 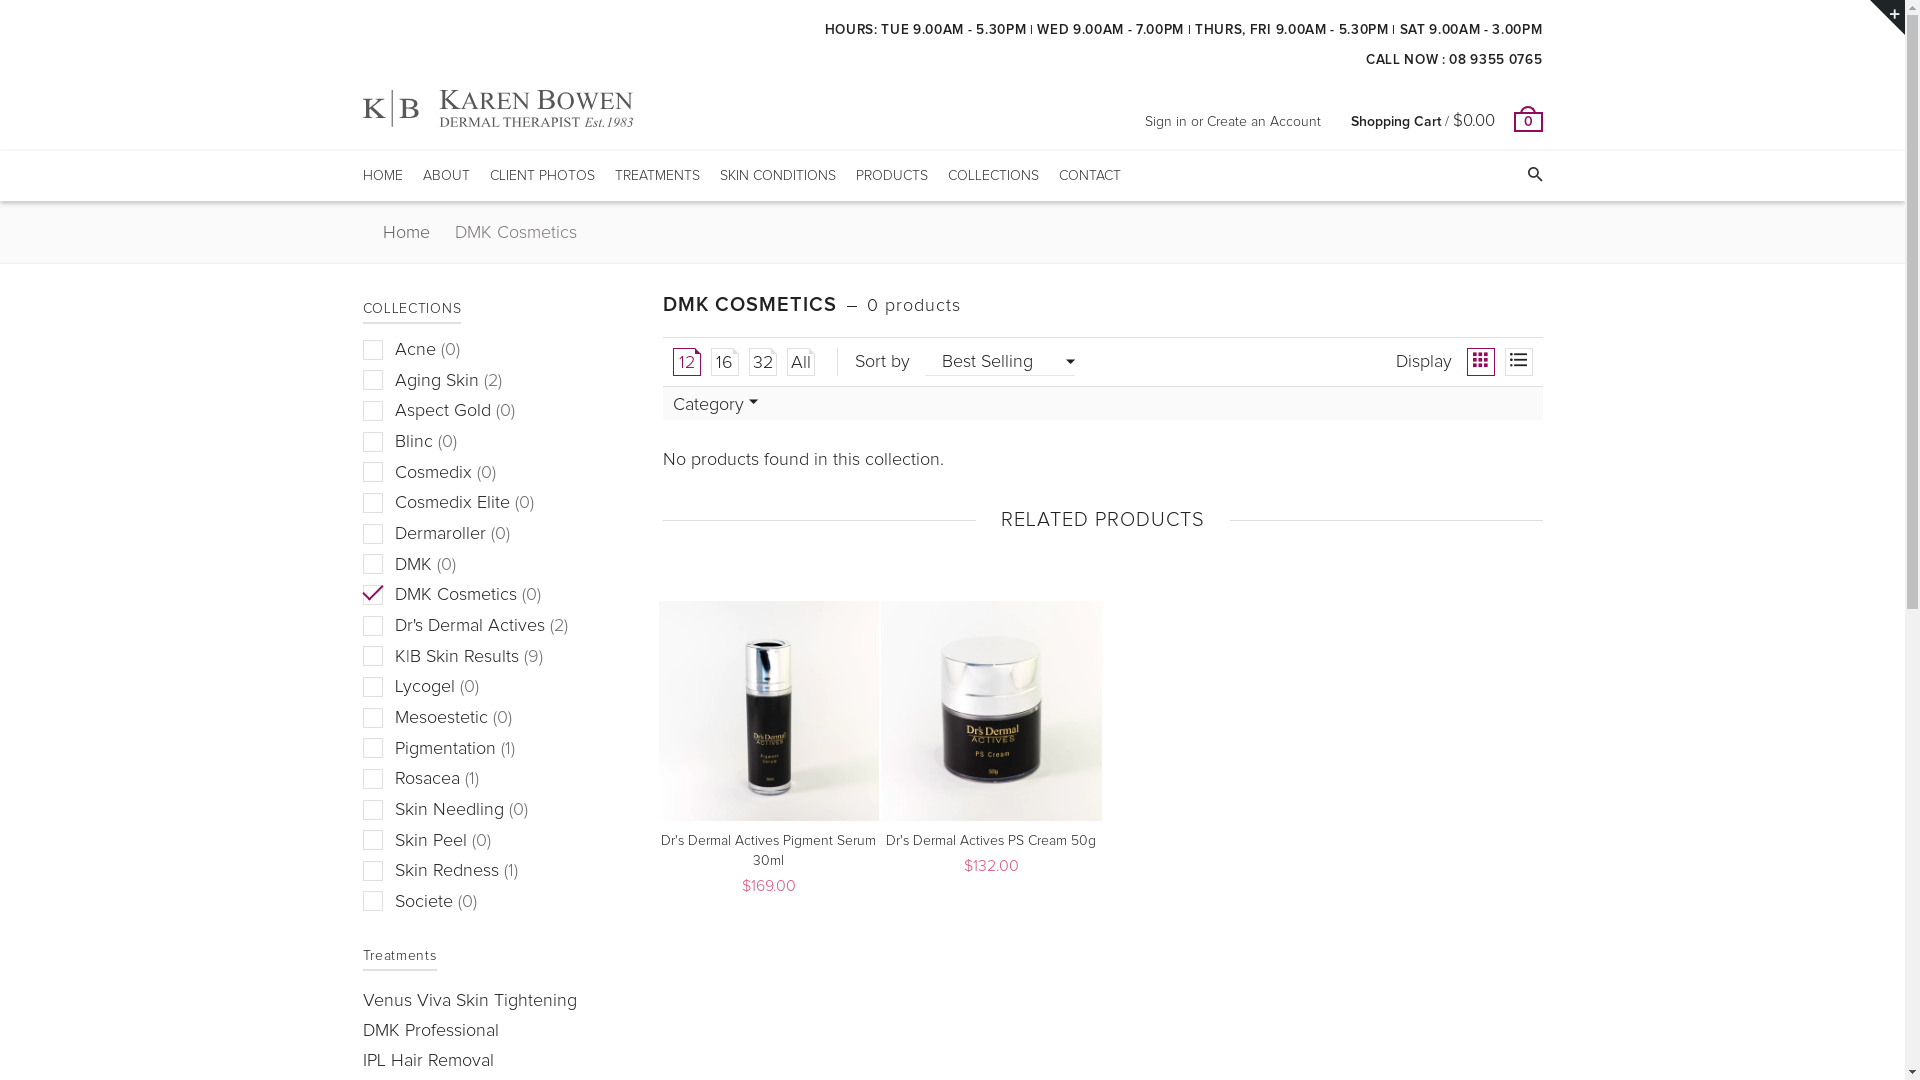 What do you see at coordinates (778, 176) in the screenshot?
I see `SKIN CONDITIONS` at bounding box center [778, 176].